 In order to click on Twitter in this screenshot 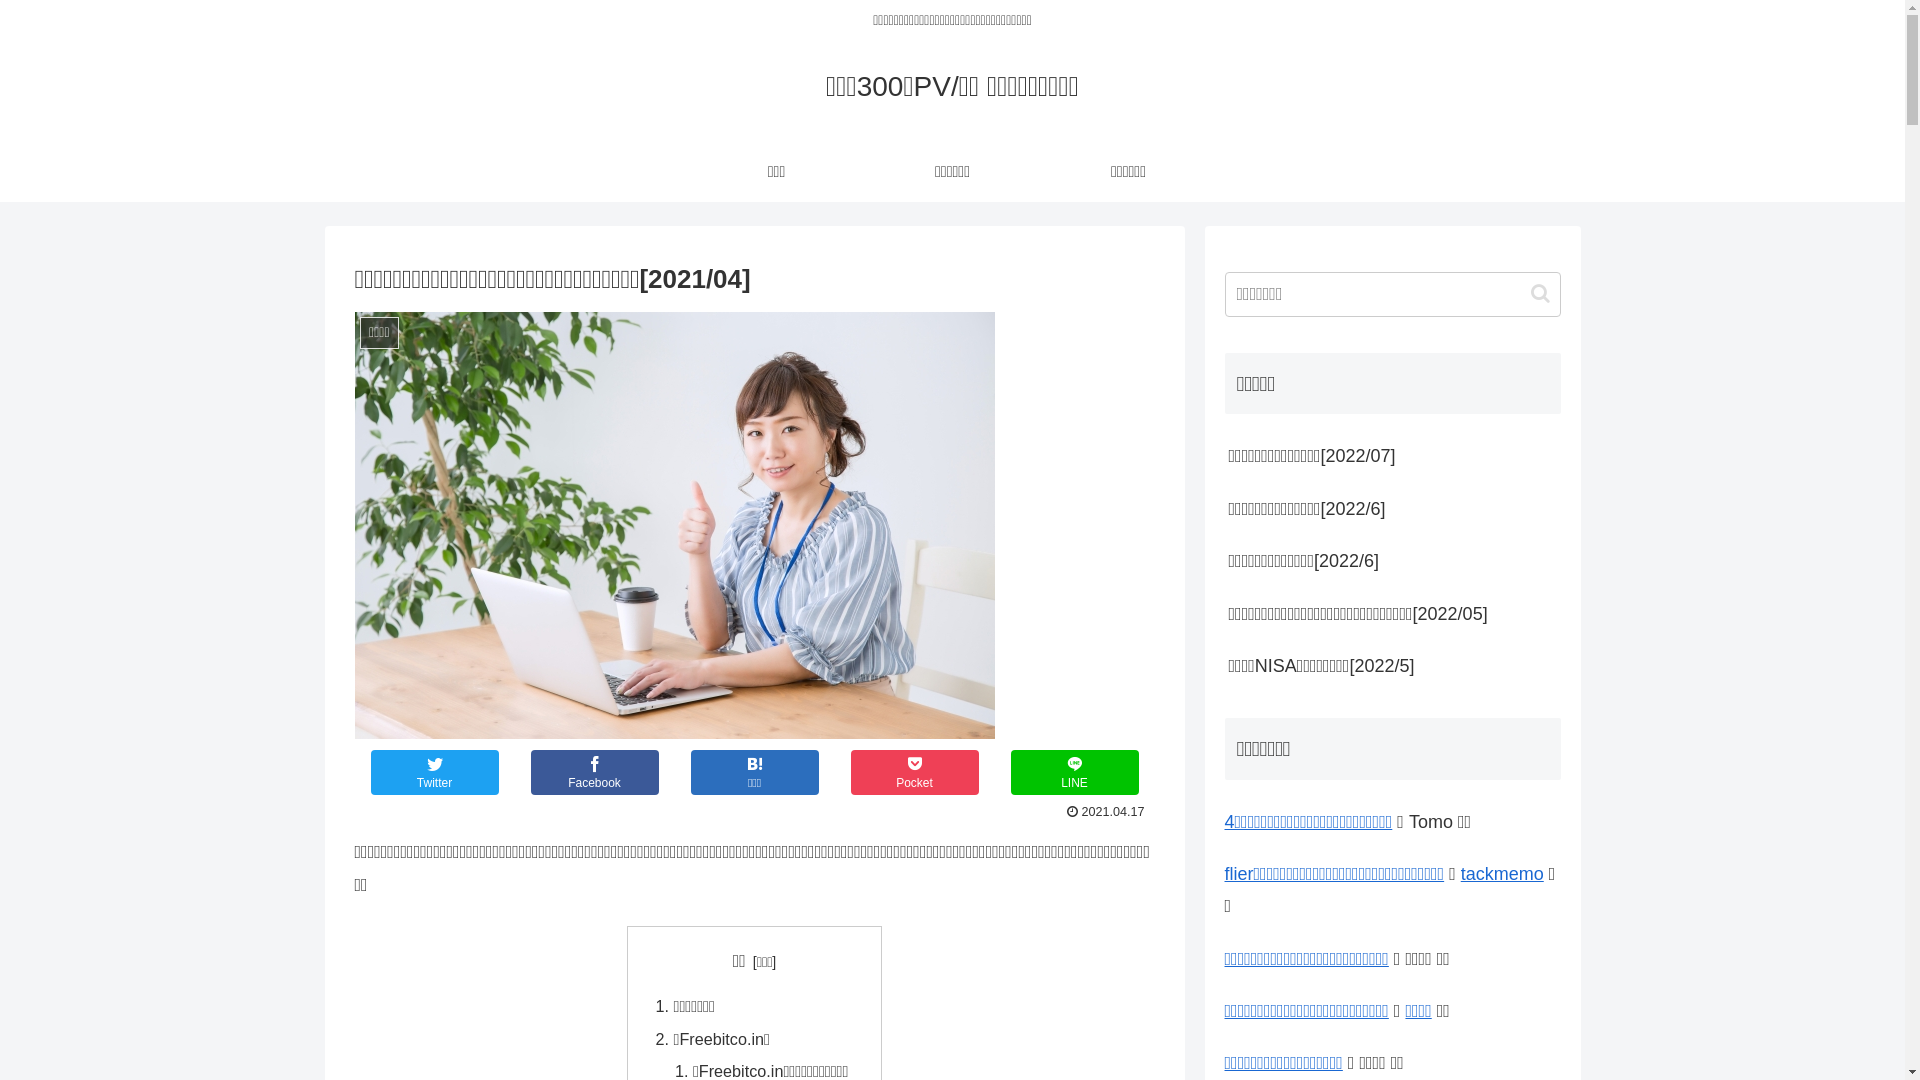, I will do `click(434, 772)`.